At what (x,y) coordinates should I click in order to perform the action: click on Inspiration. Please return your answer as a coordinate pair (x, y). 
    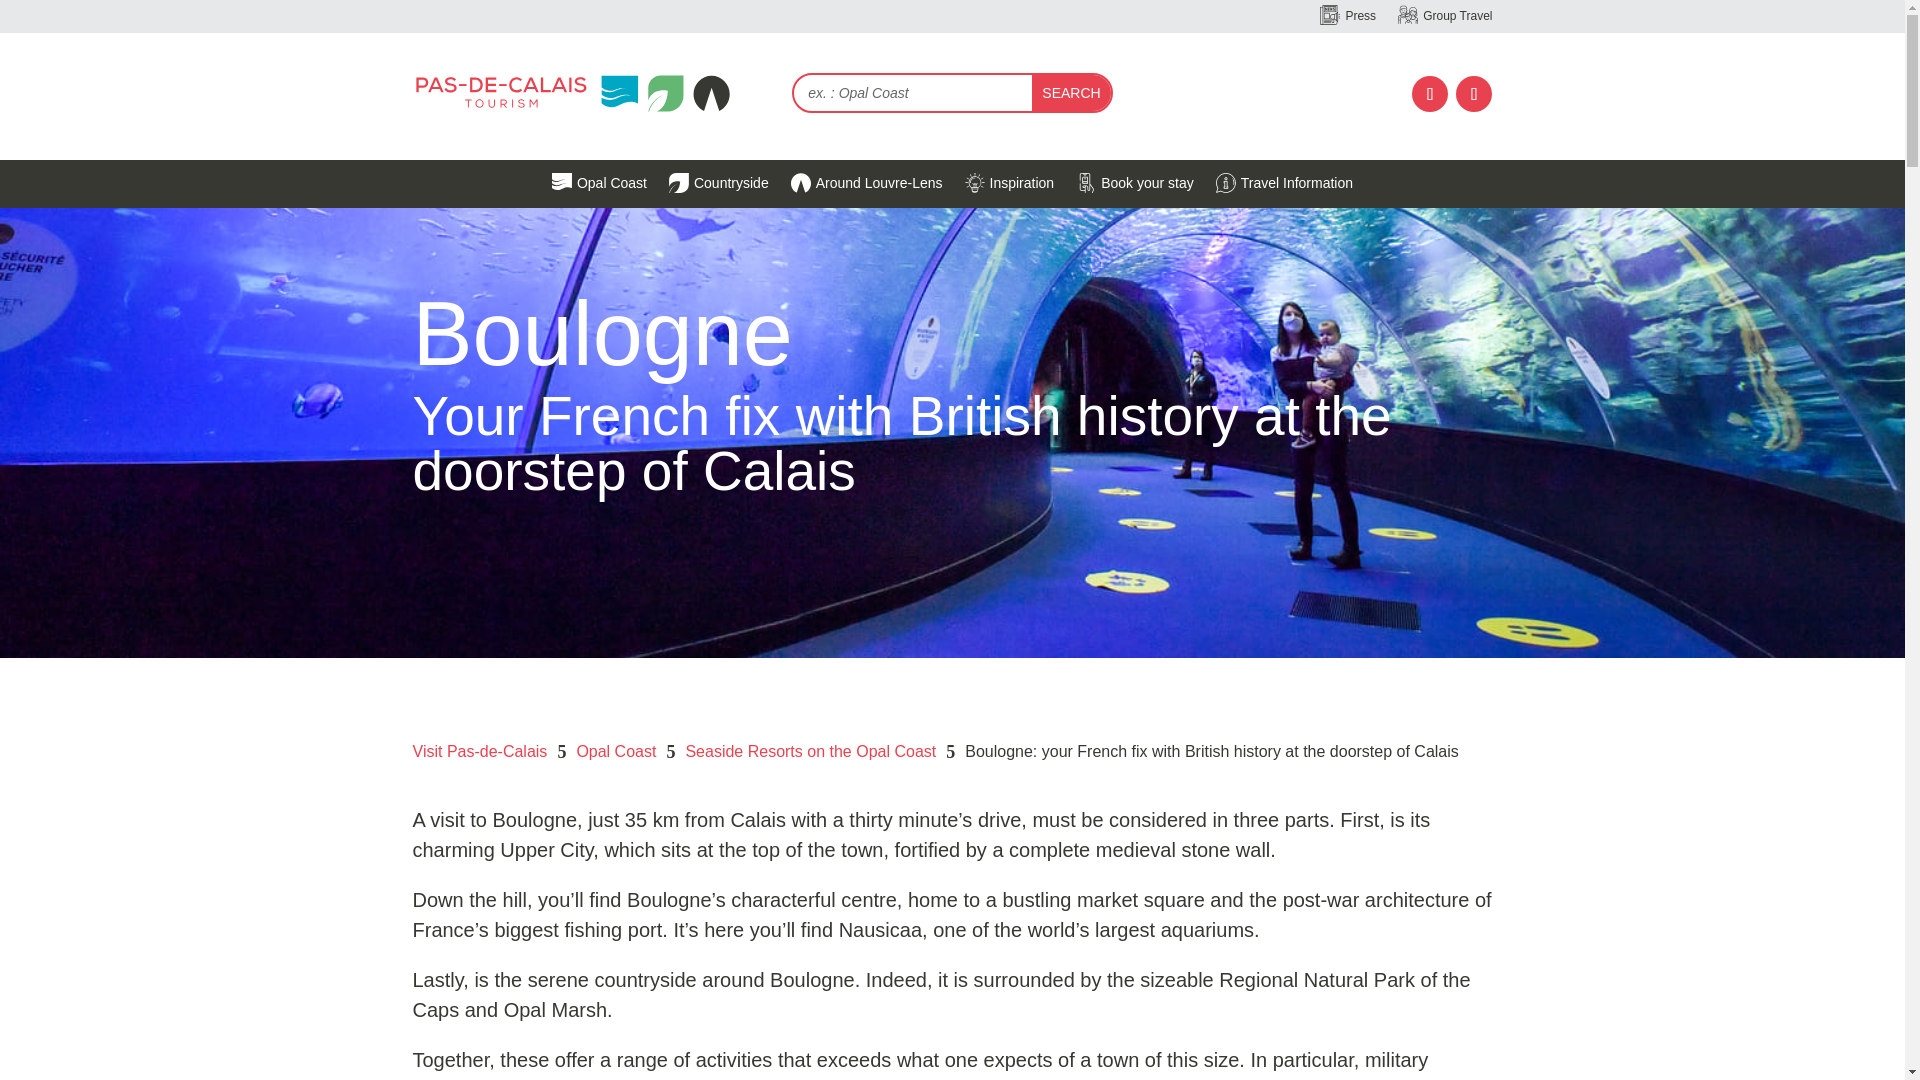
    Looking at the image, I should click on (1010, 182).